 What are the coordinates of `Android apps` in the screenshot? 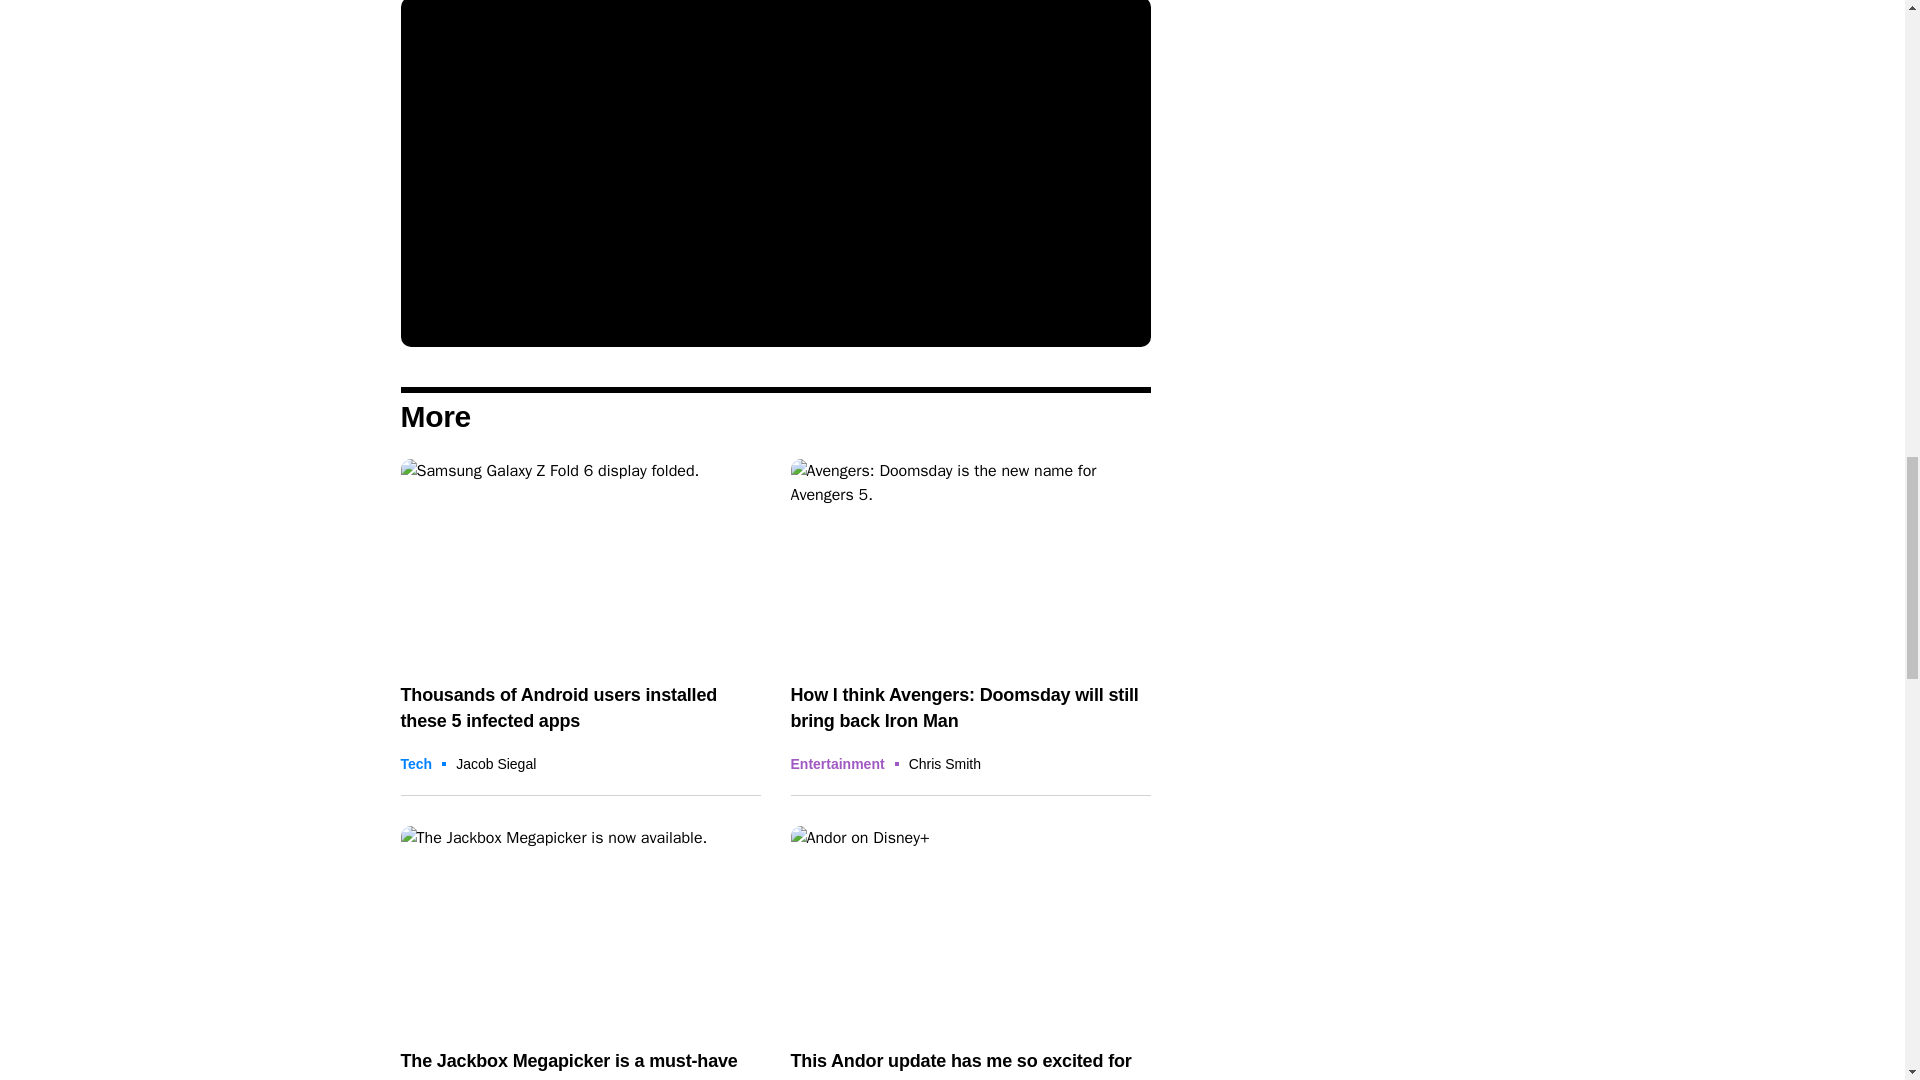 It's located at (580, 560).